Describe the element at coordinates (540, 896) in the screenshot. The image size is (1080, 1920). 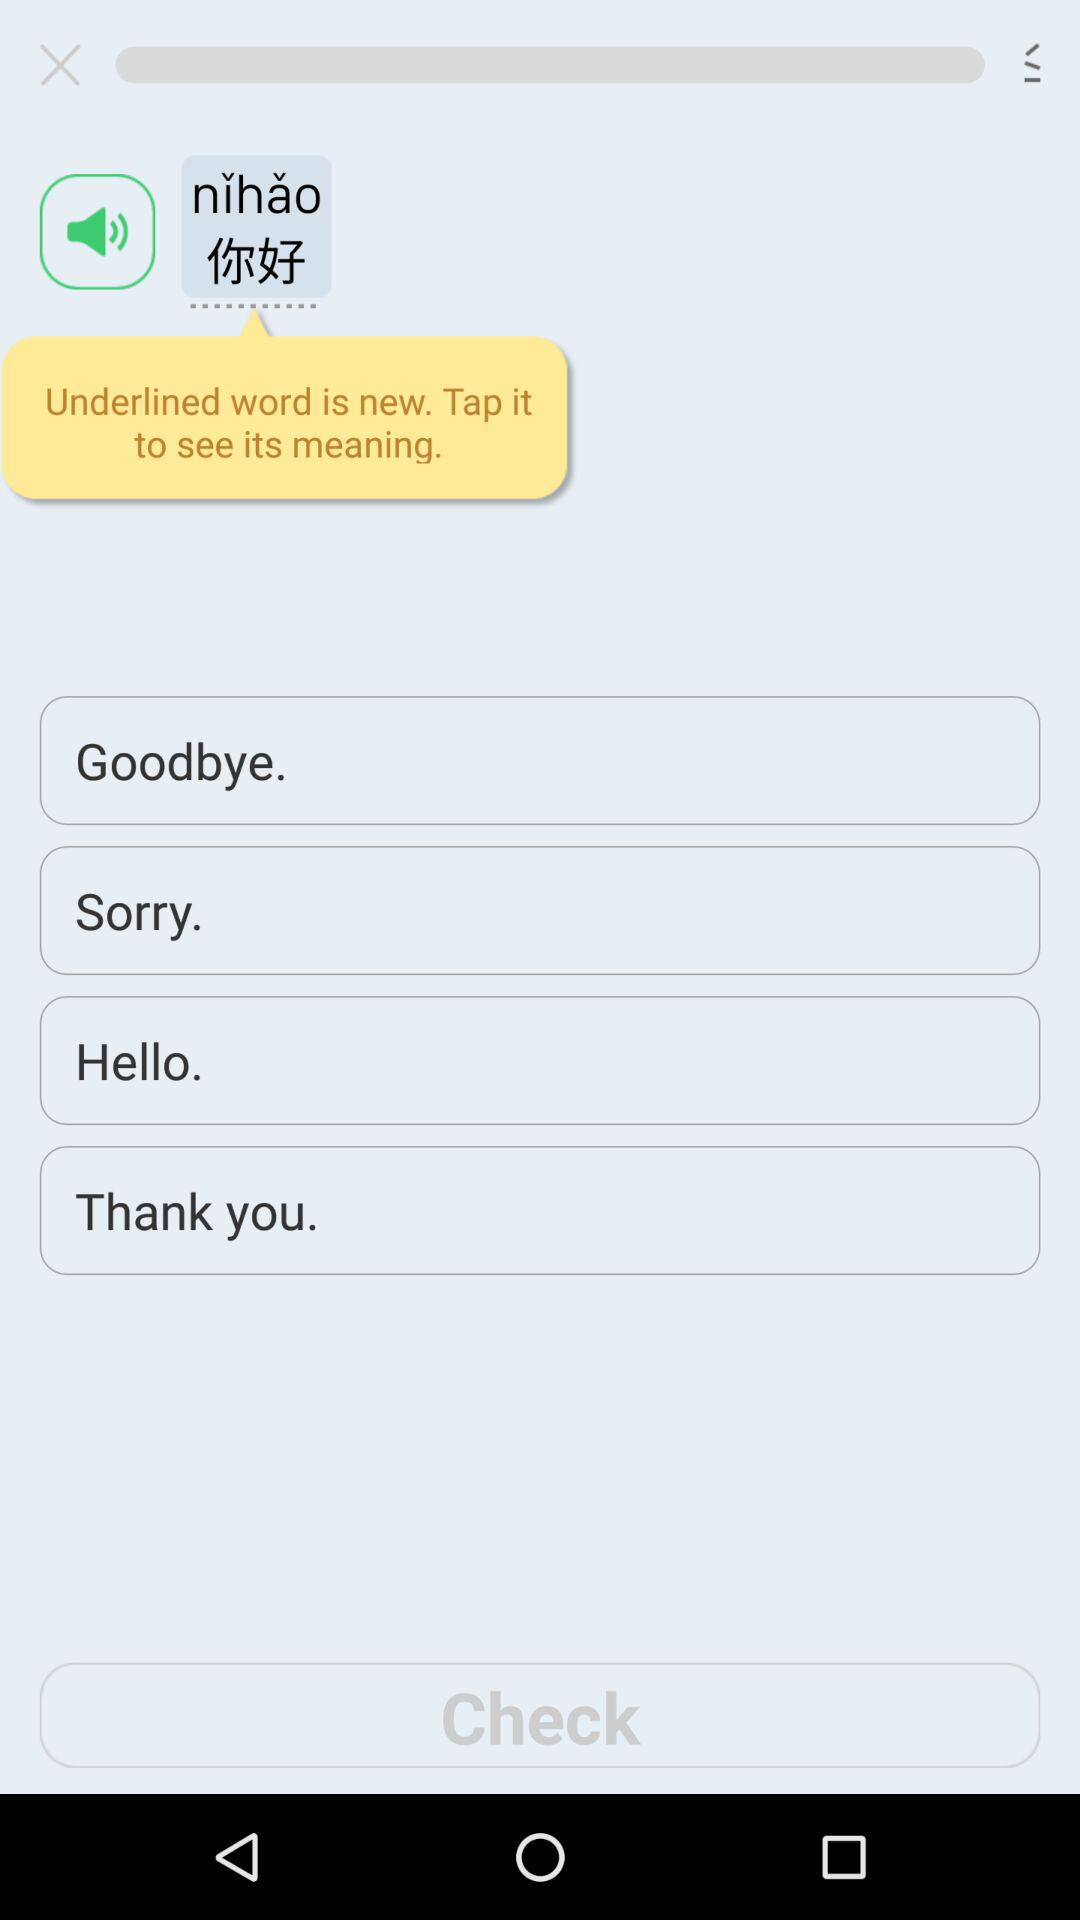
I see `say hello in chinese` at that location.